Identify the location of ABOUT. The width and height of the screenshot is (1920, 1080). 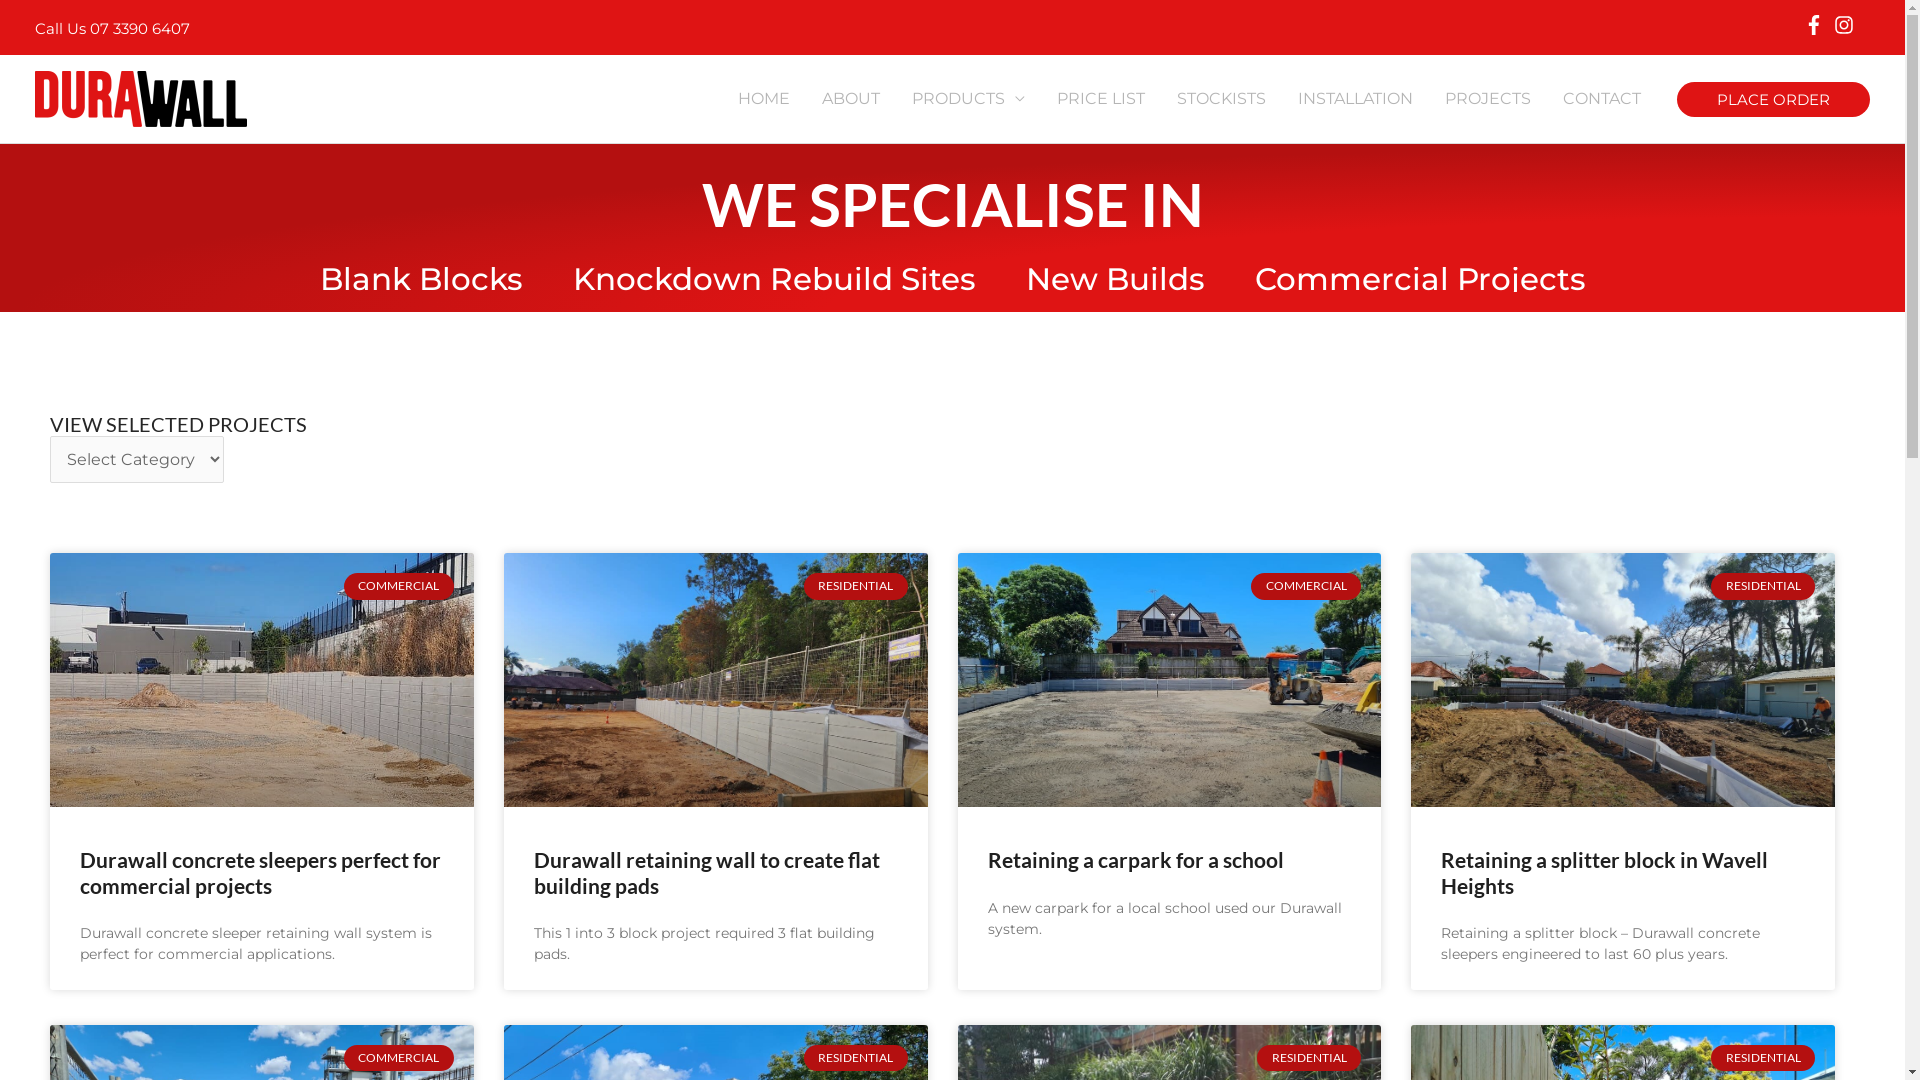
(851, 99).